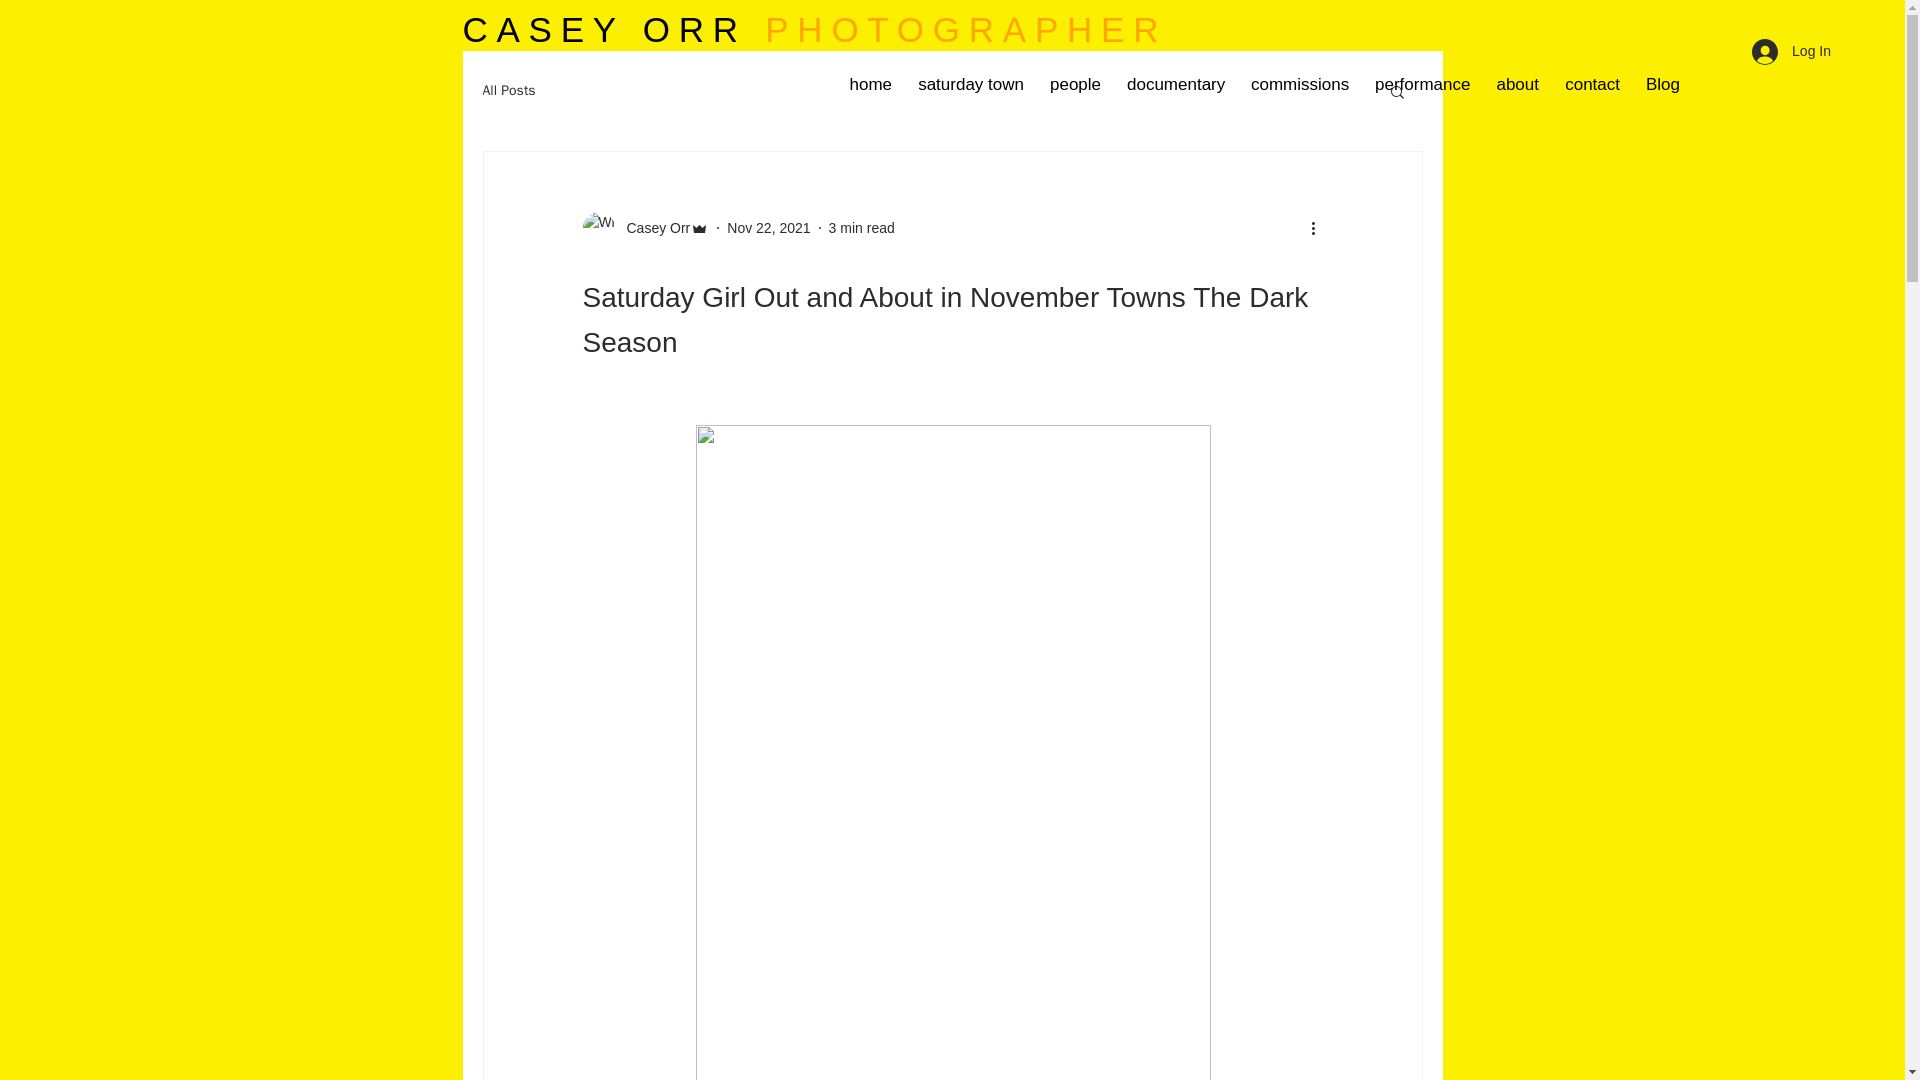 The height and width of the screenshot is (1080, 1920). What do you see at coordinates (1791, 51) in the screenshot?
I see `Log In` at bounding box center [1791, 51].